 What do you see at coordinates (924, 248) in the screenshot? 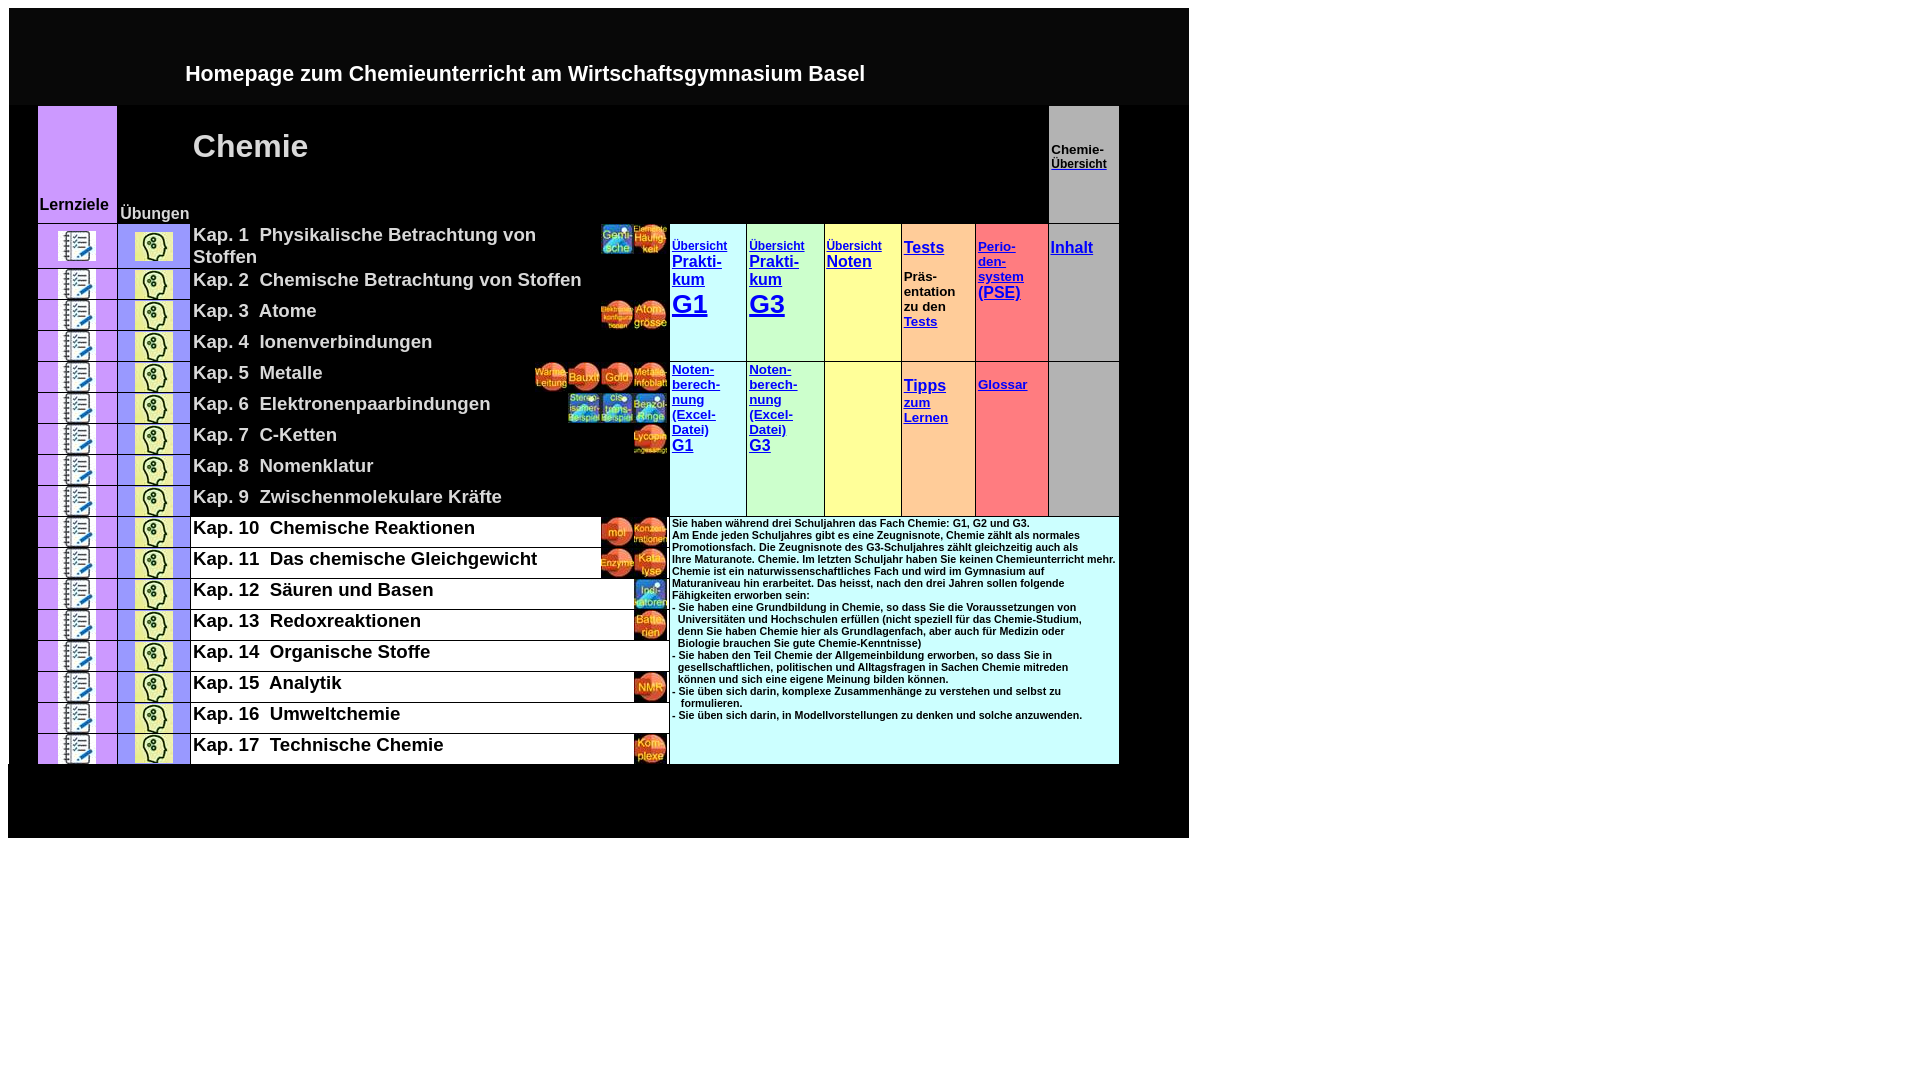
I see `Tests` at bounding box center [924, 248].